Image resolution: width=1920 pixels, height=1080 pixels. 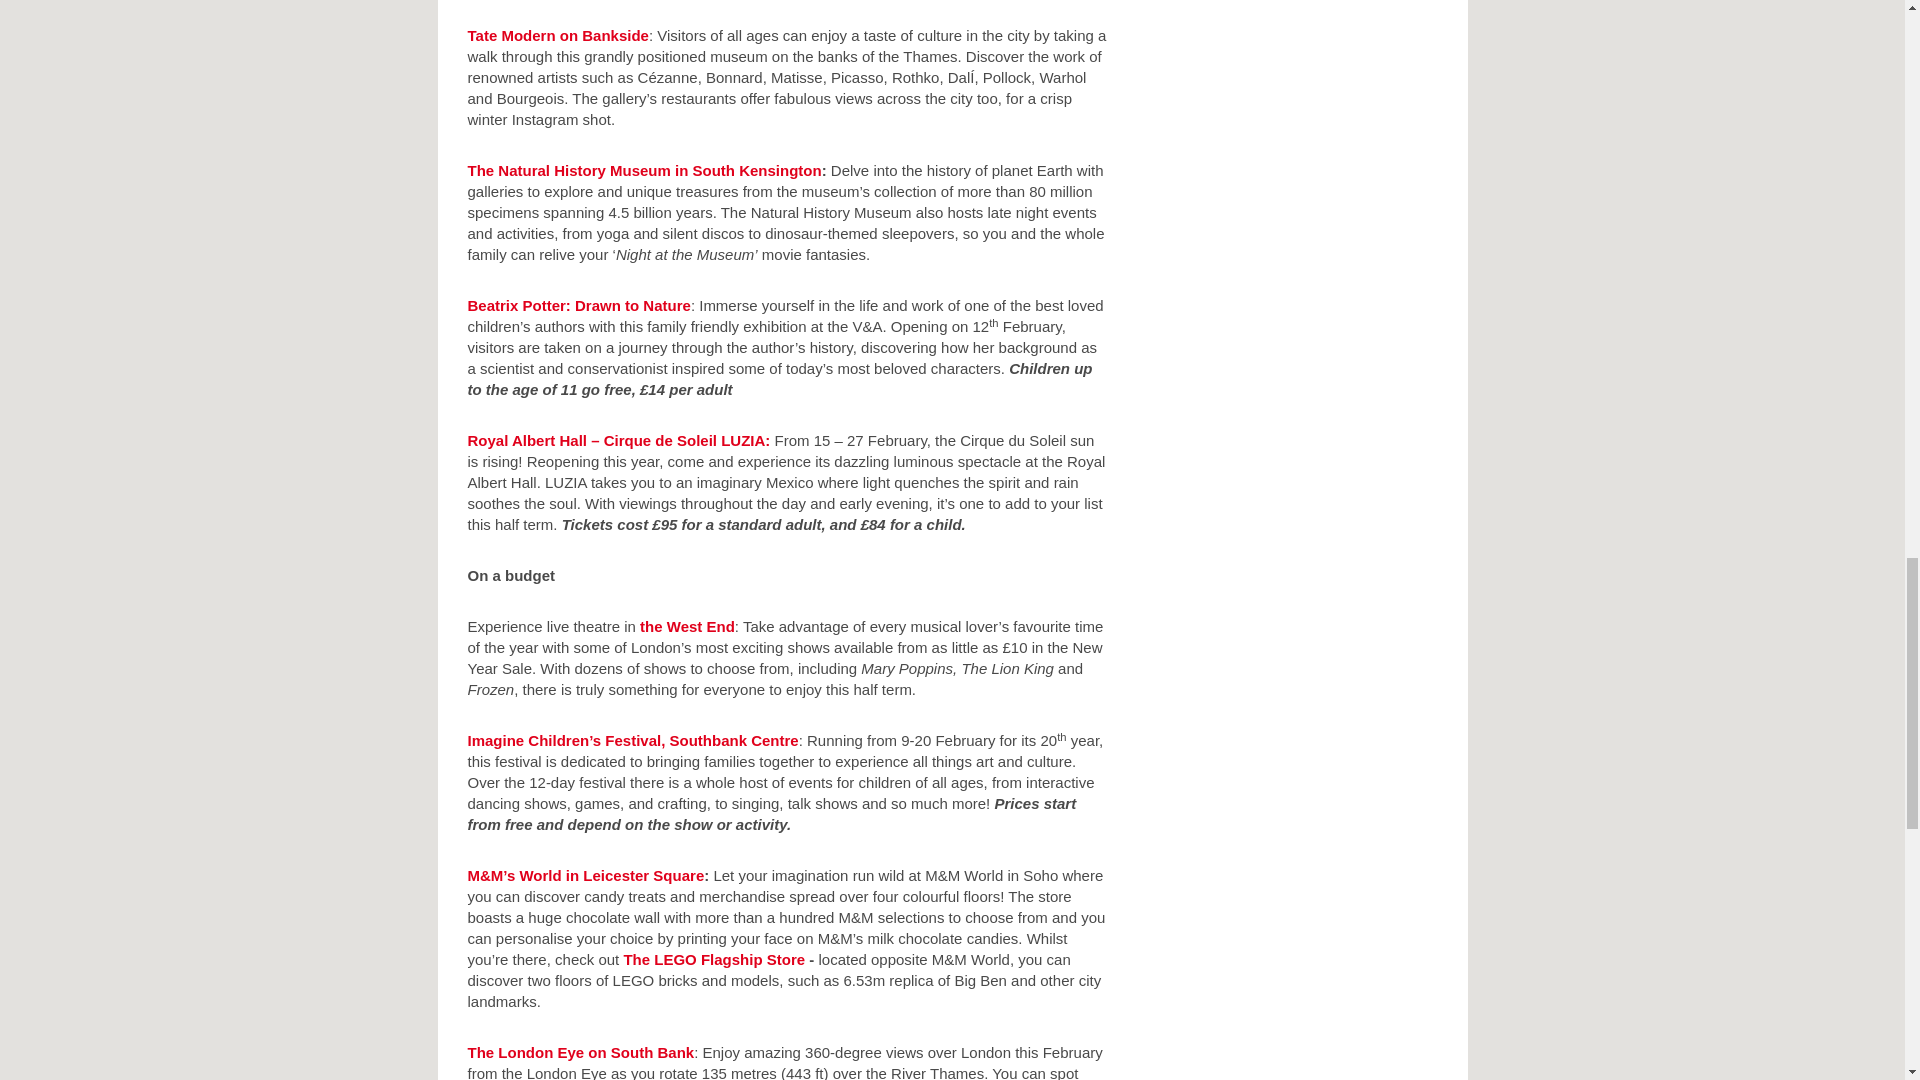 I want to click on The LEGO Flagship Store, so click(x=713, y=959).